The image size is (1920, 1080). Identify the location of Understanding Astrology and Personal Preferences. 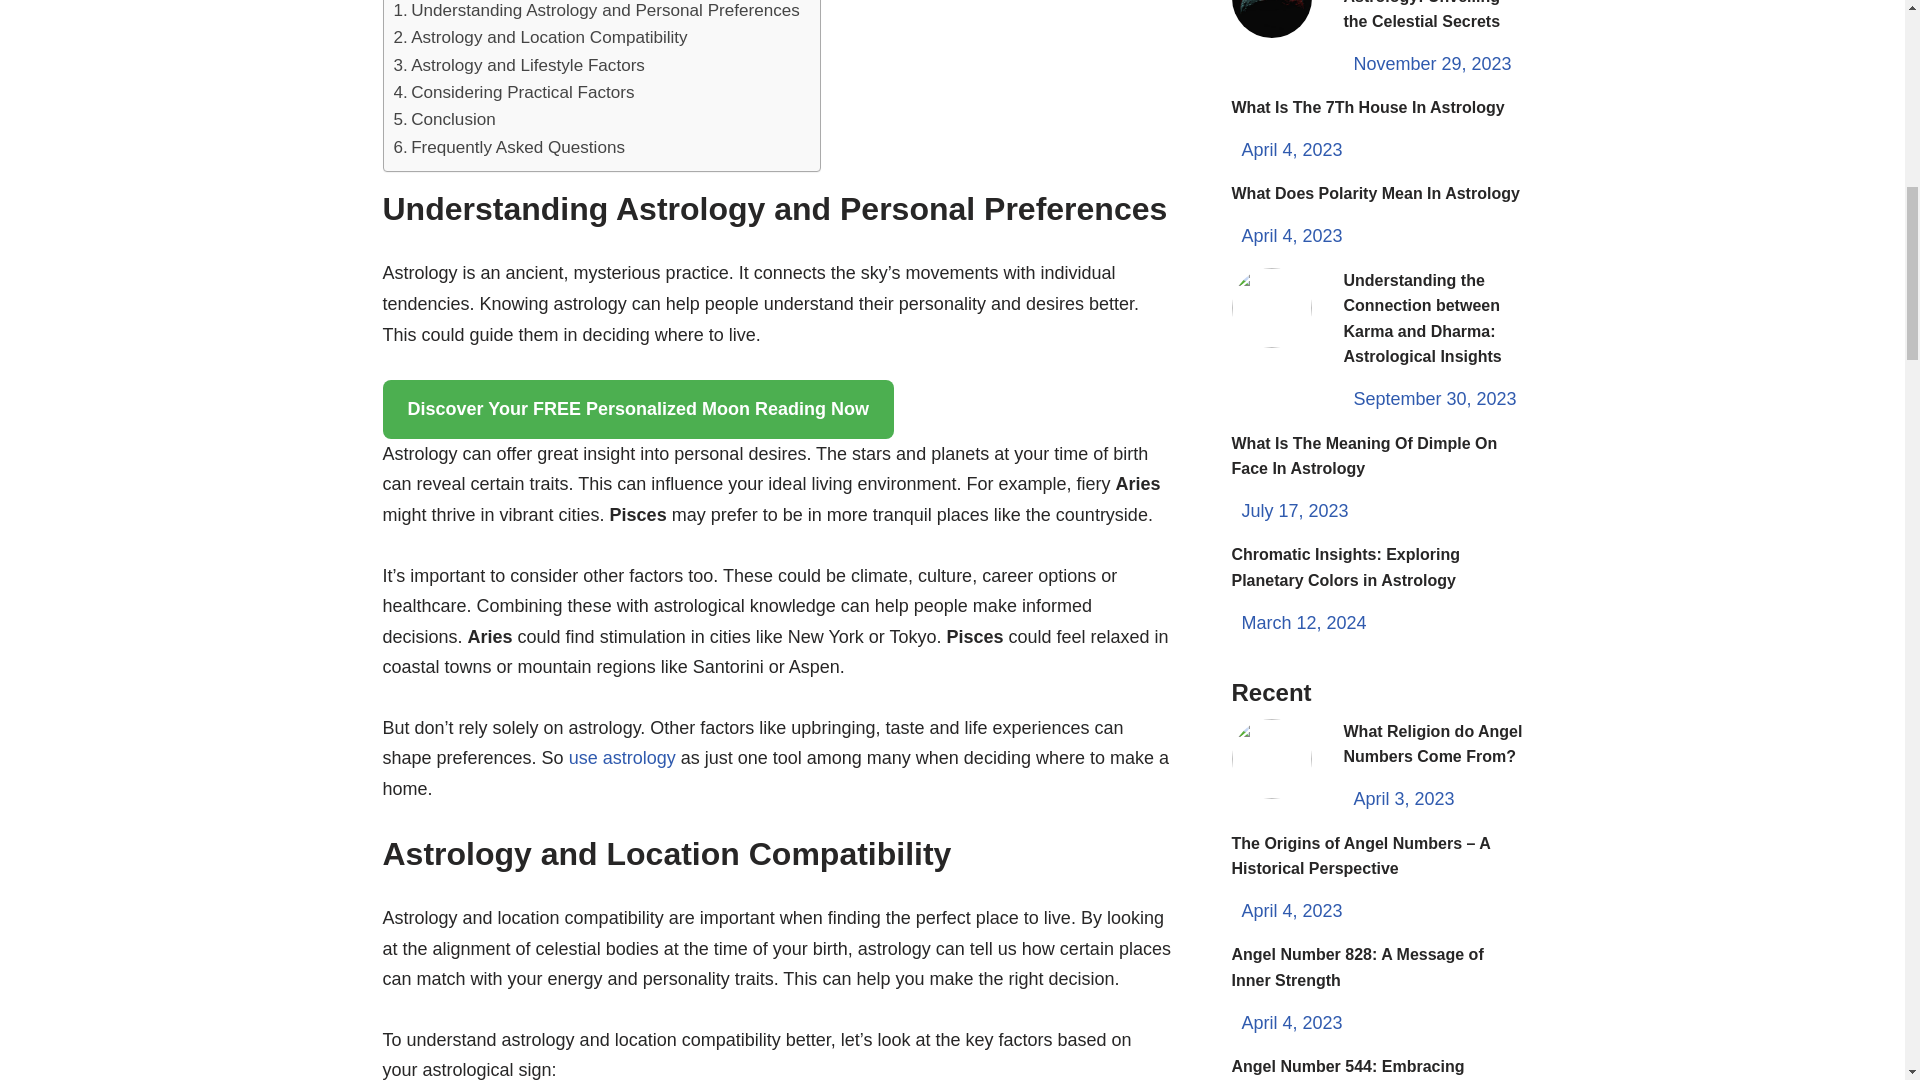
(596, 12).